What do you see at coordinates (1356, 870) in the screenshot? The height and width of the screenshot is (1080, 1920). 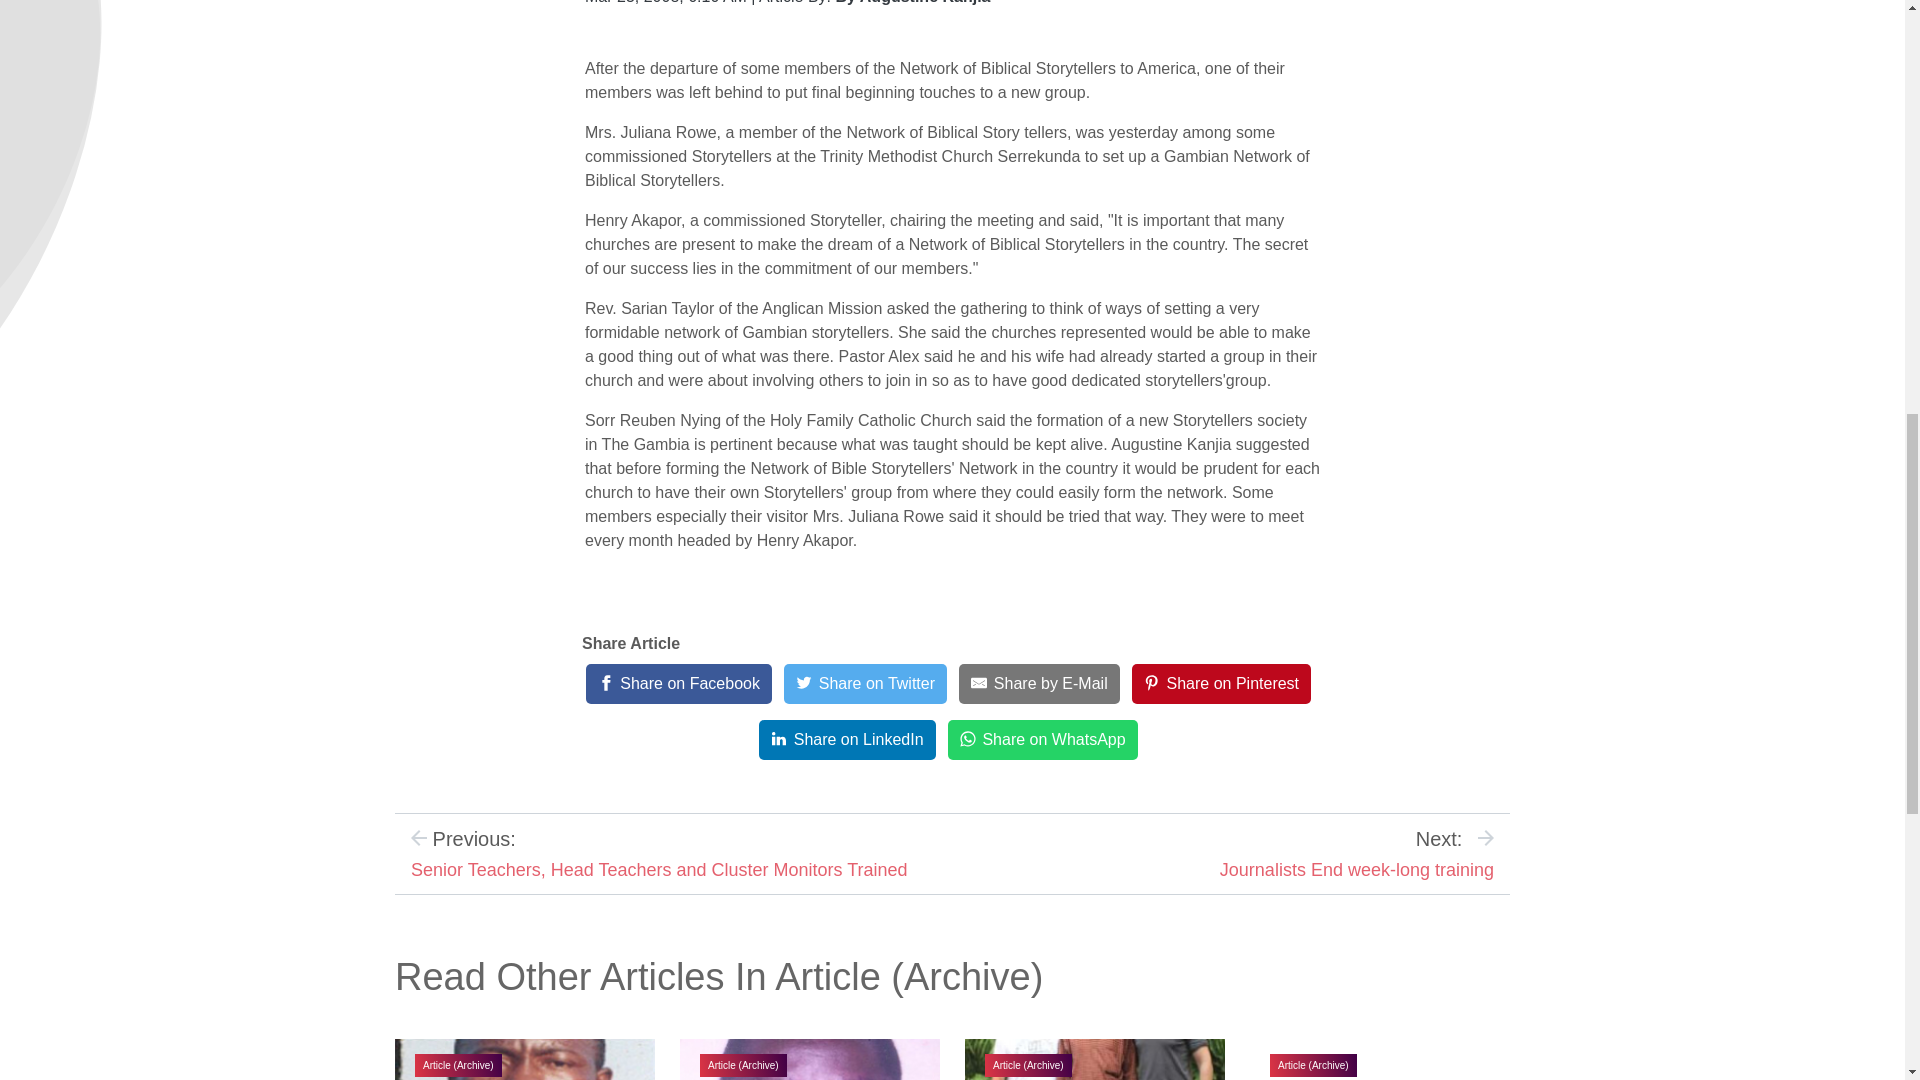 I see `Journalists End week-long training` at bounding box center [1356, 870].